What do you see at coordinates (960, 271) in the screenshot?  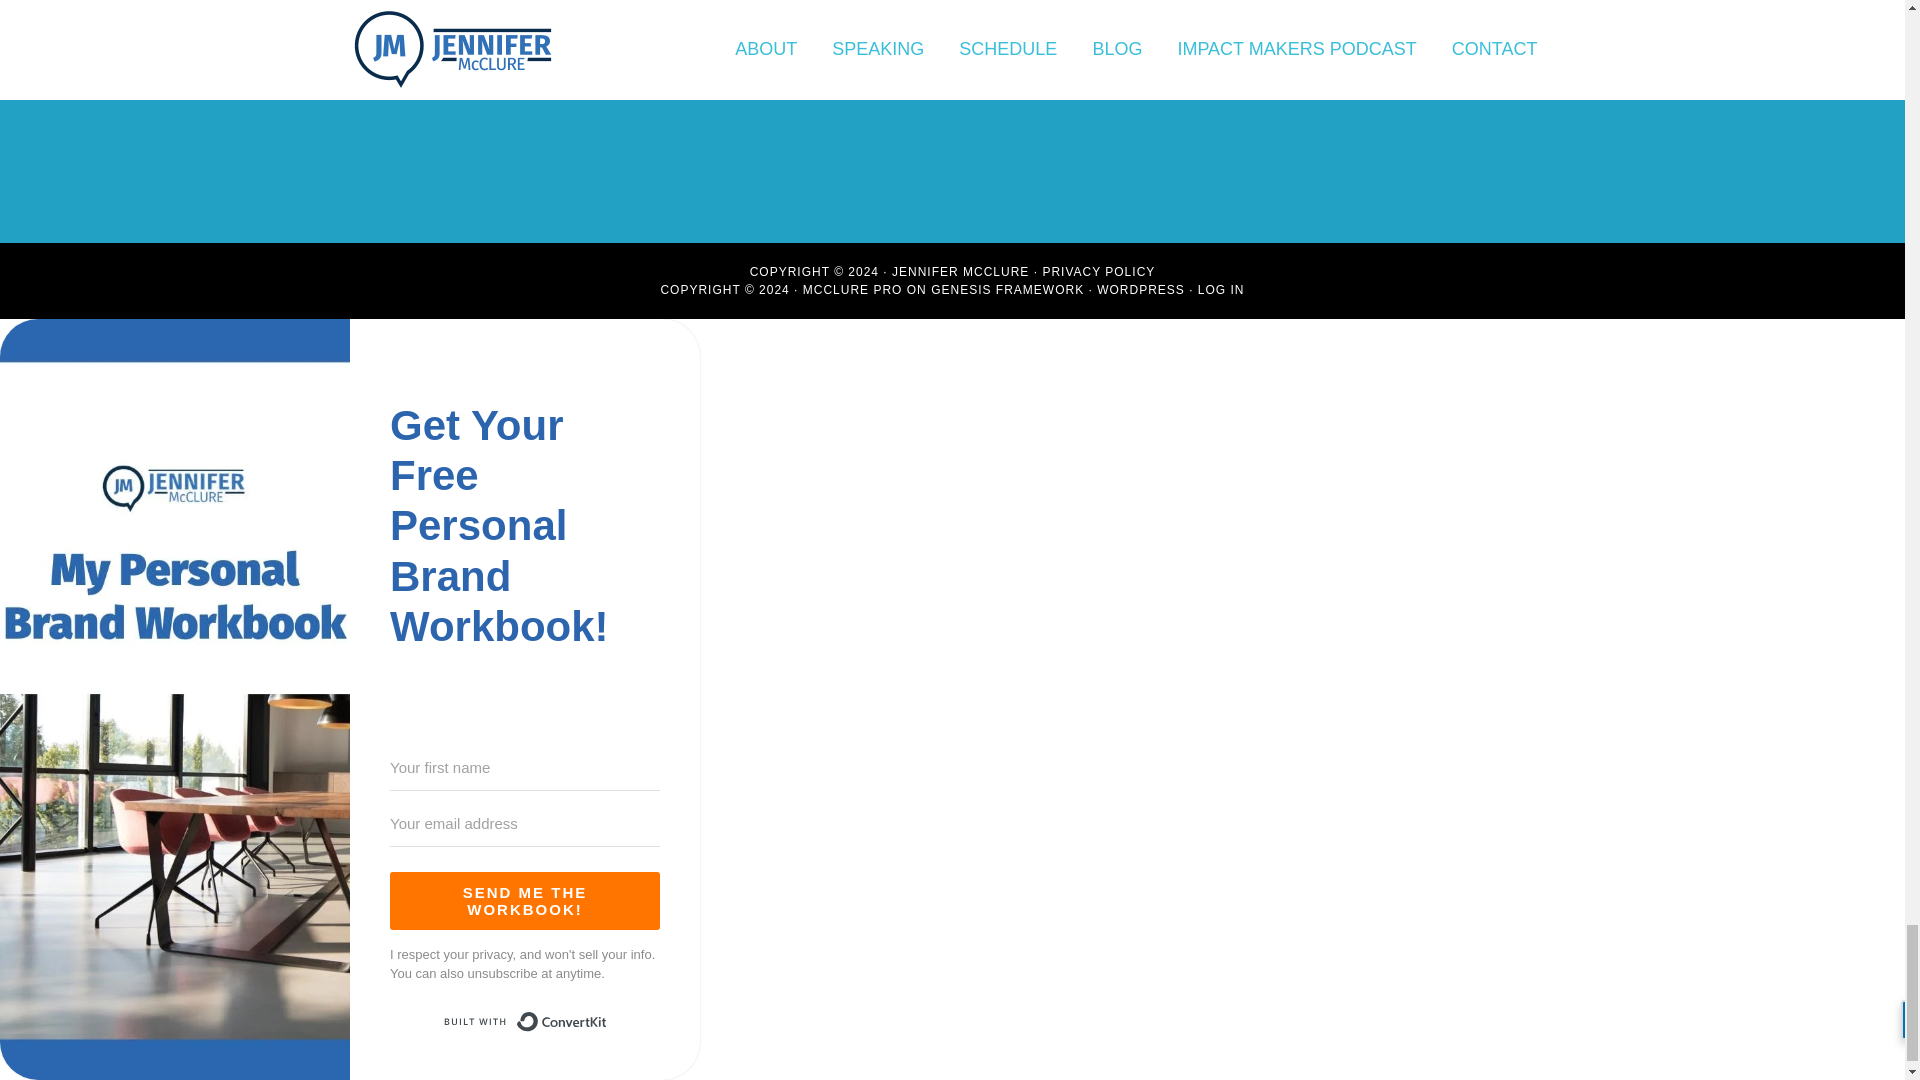 I see `JENNIFER MCCLURE` at bounding box center [960, 271].